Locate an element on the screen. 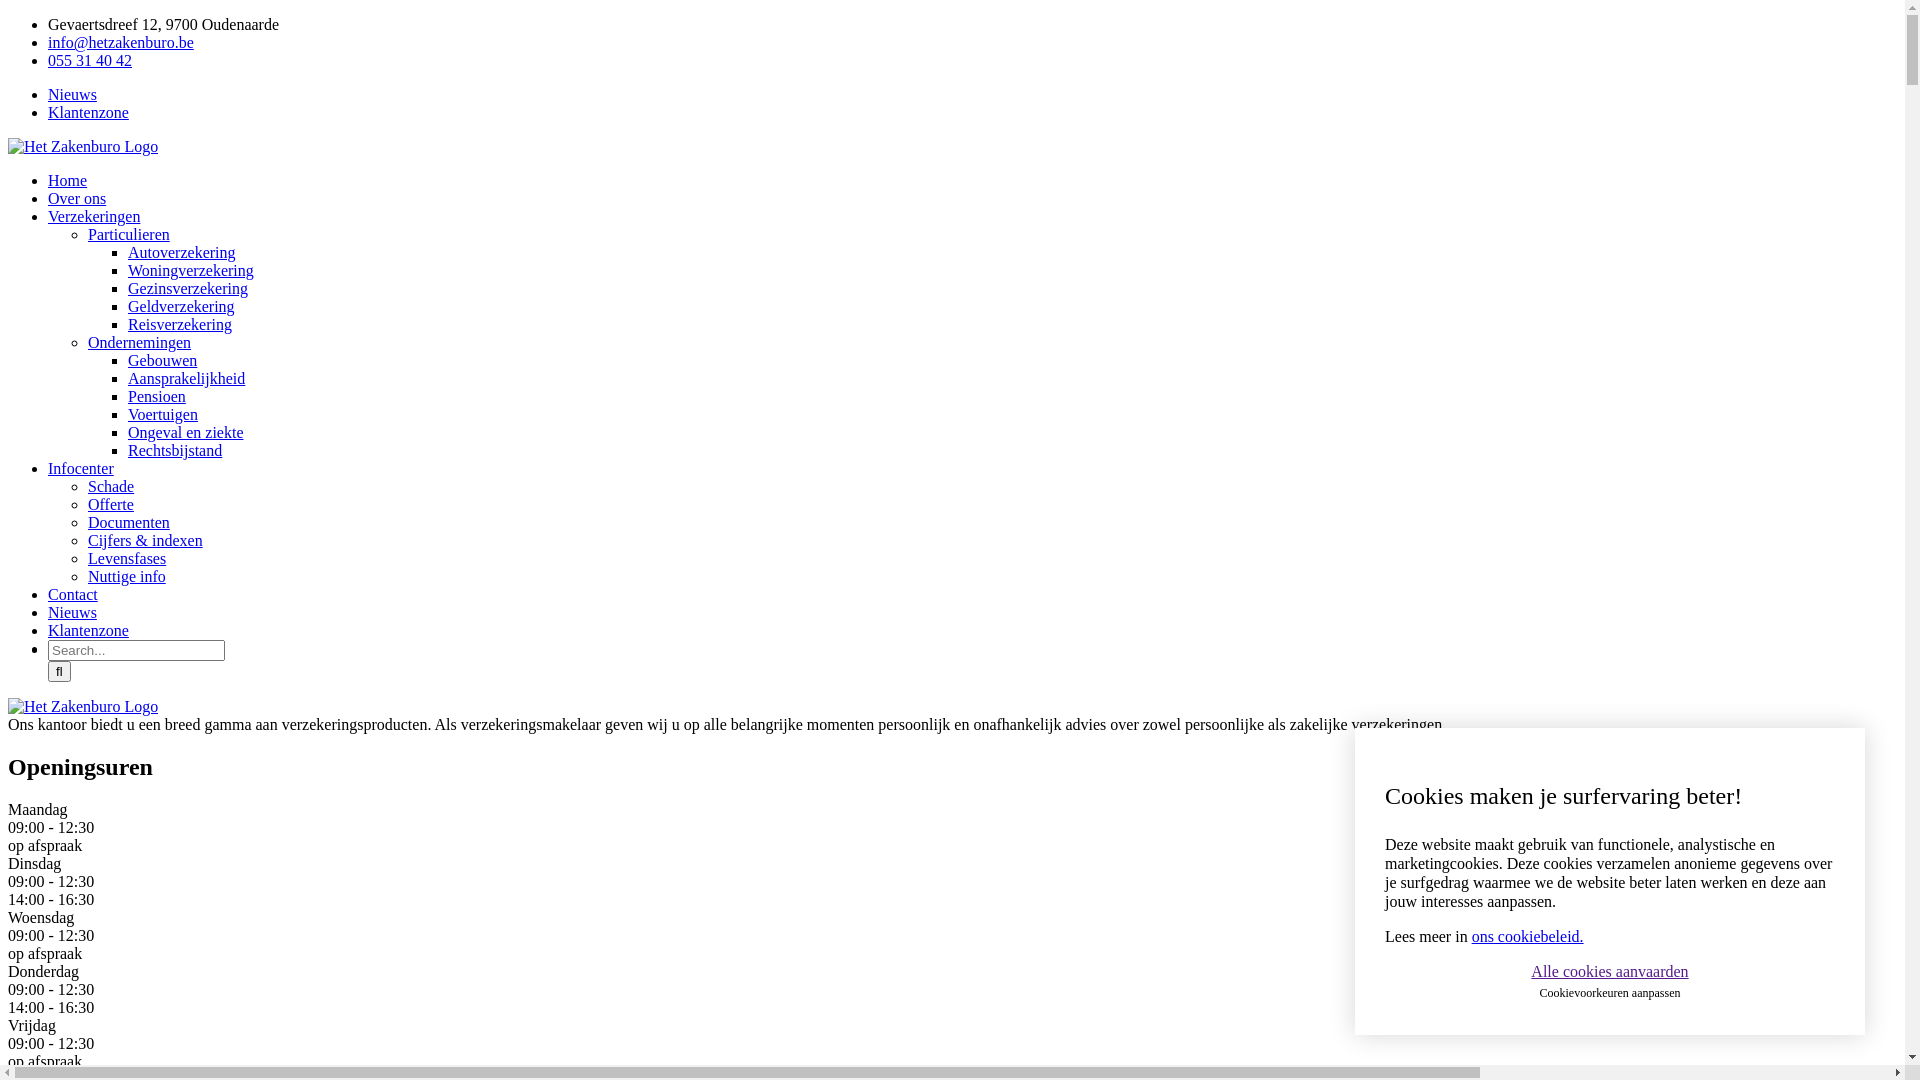 The image size is (1920, 1080). Offerte is located at coordinates (111, 504).